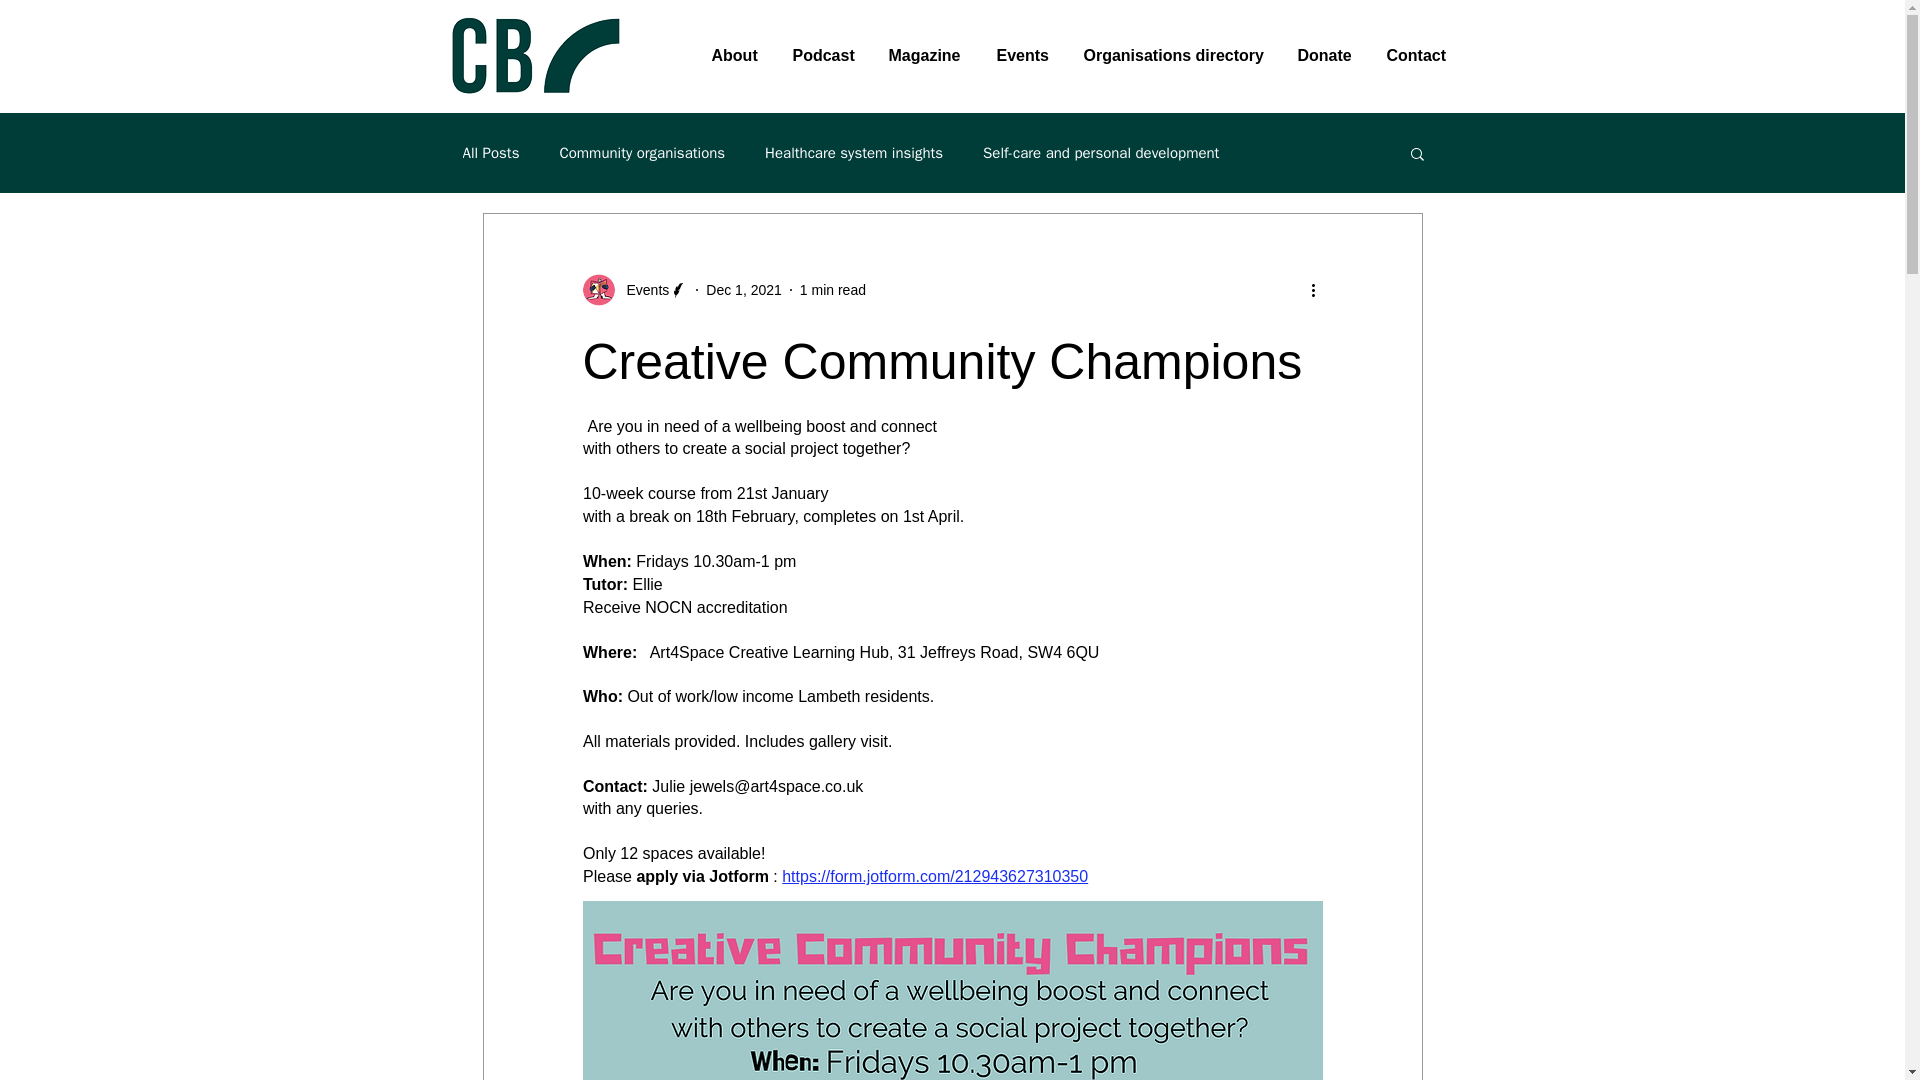  Describe the element at coordinates (1326, 56) in the screenshot. I see `Donate` at that location.